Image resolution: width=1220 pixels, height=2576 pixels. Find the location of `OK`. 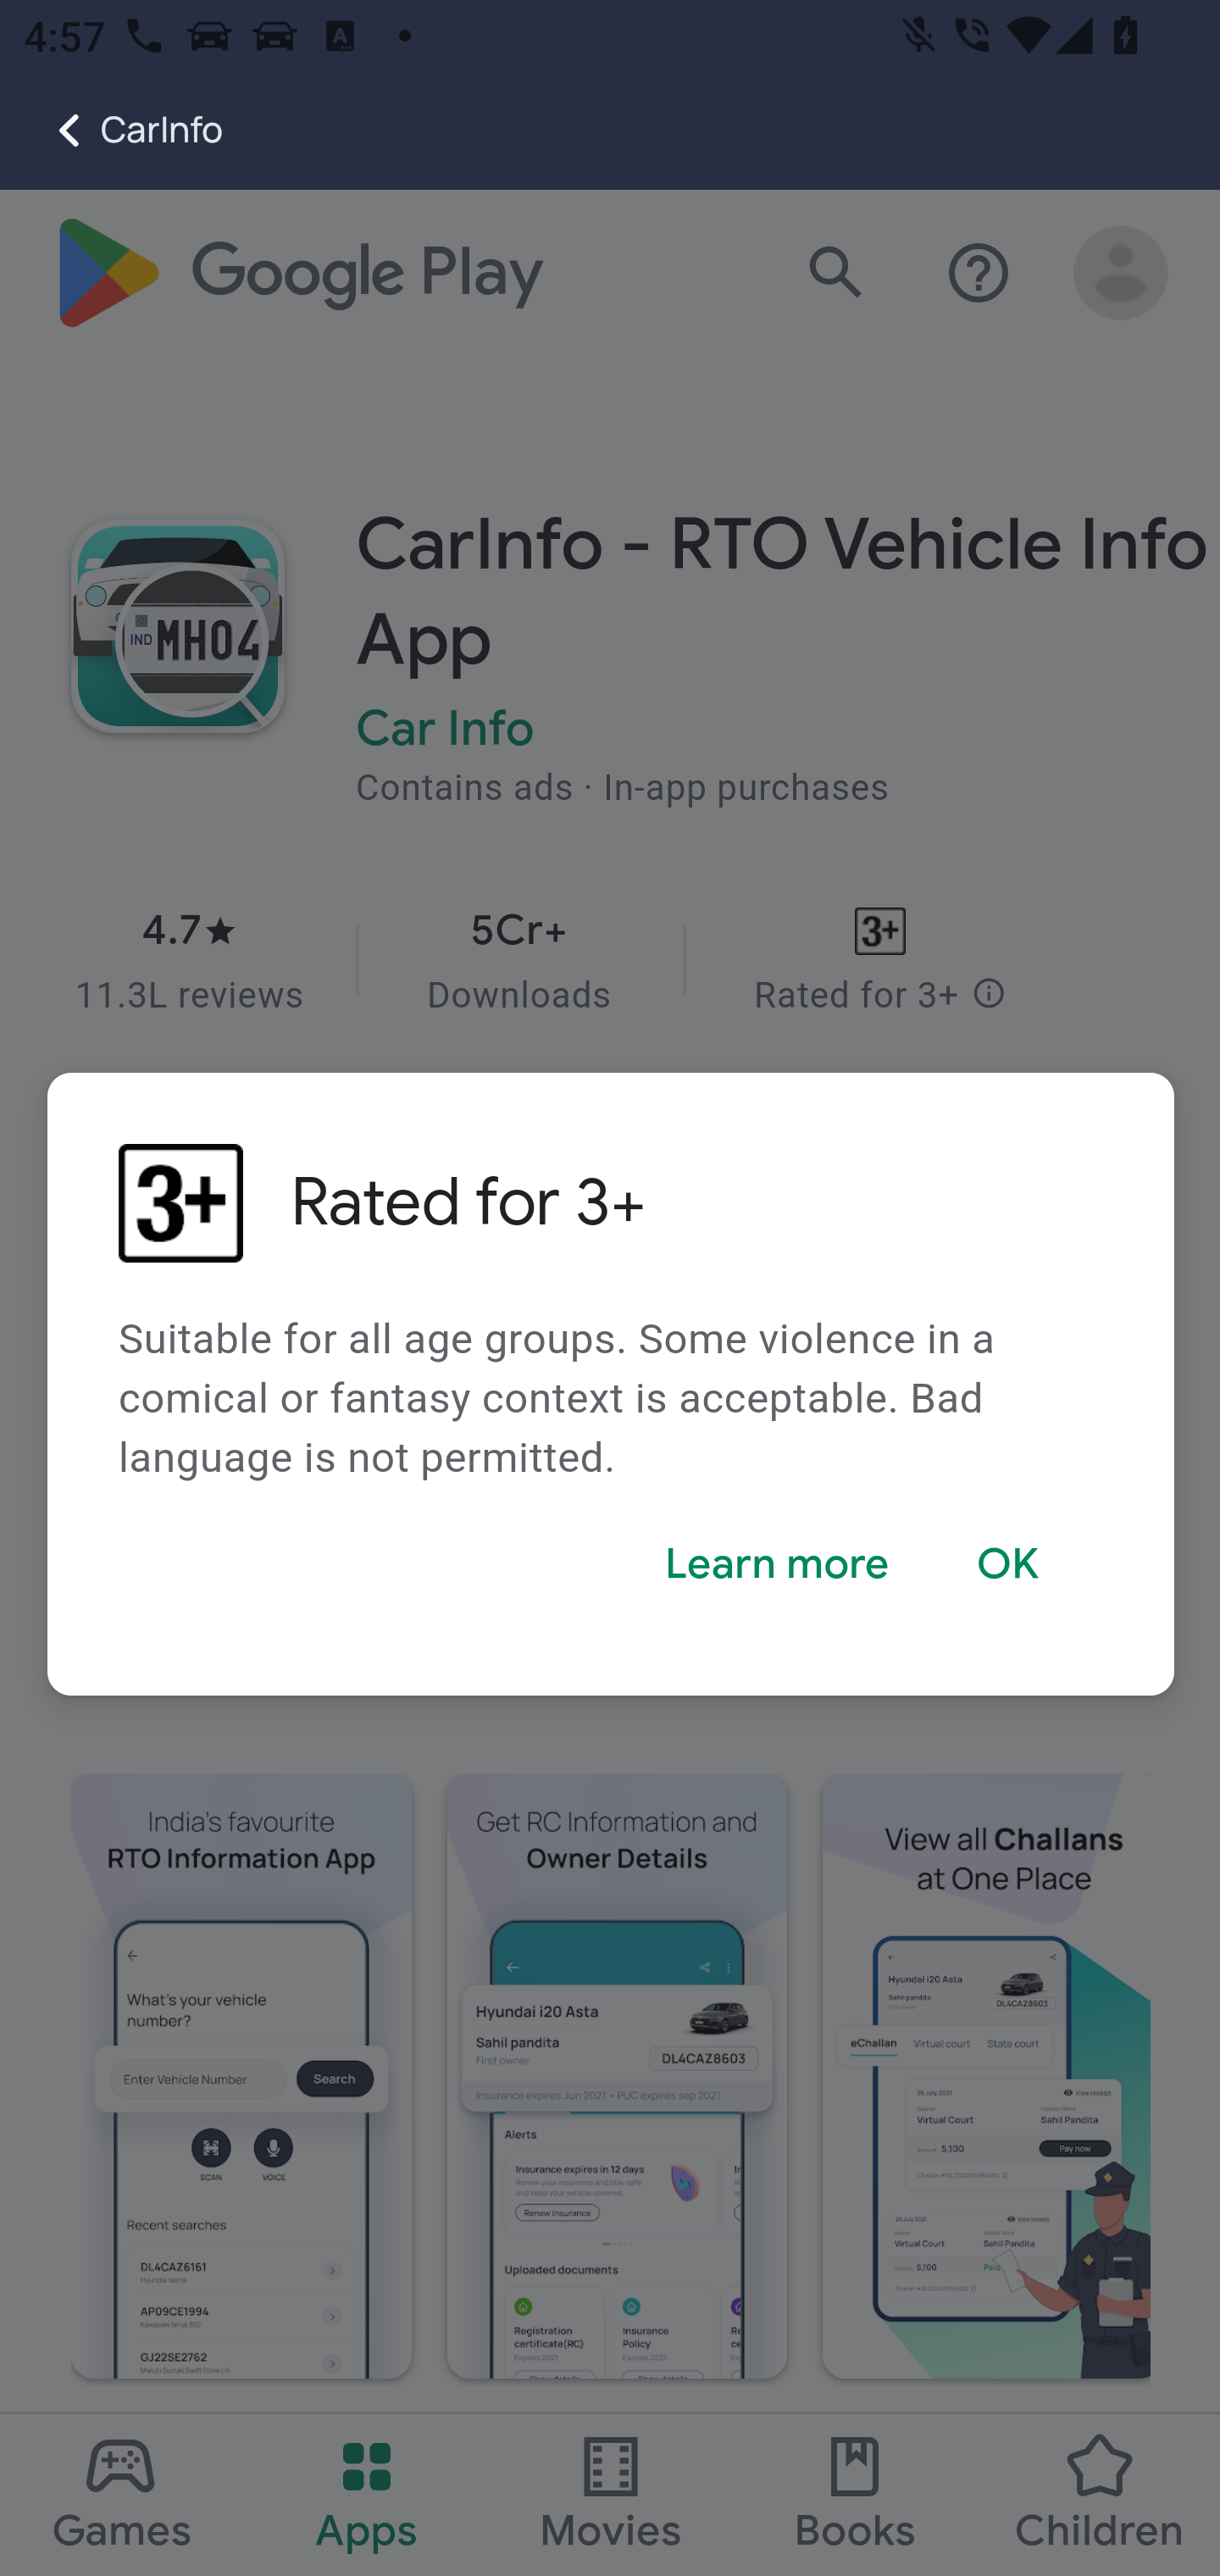

OK is located at coordinates (1009, 1564).